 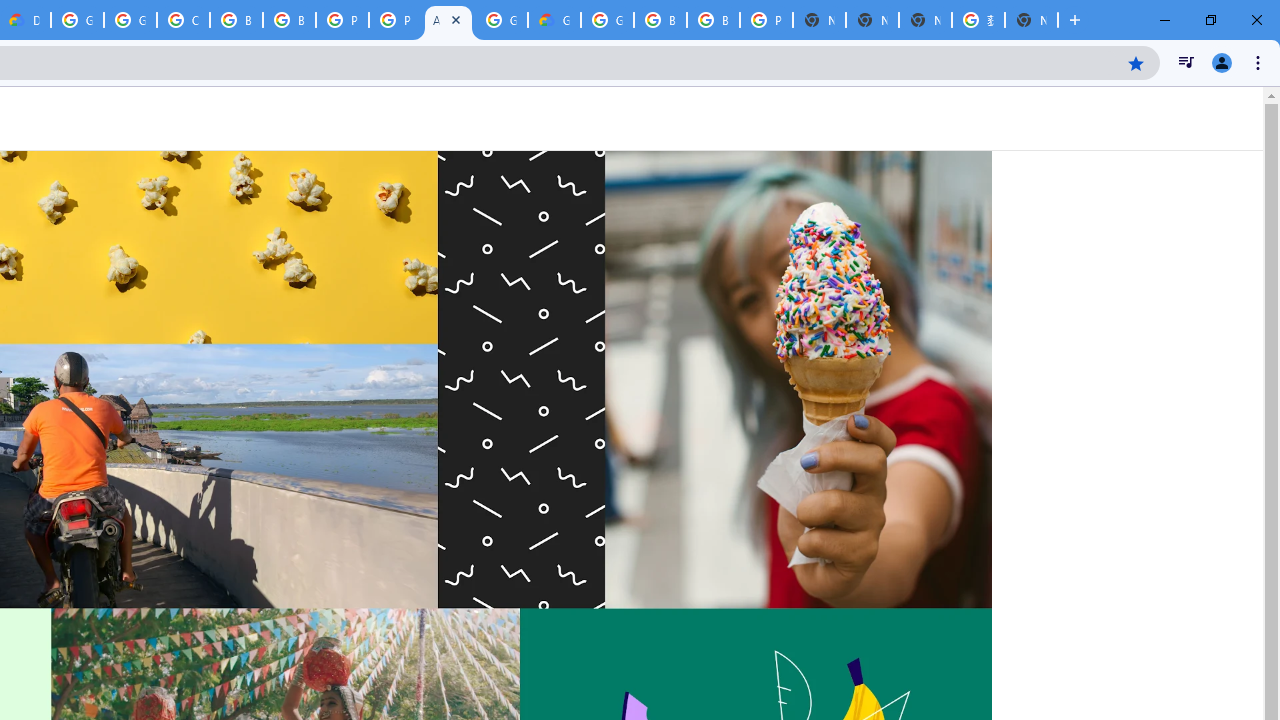 I want to click on New Tab, so click(x=1031, y=20).